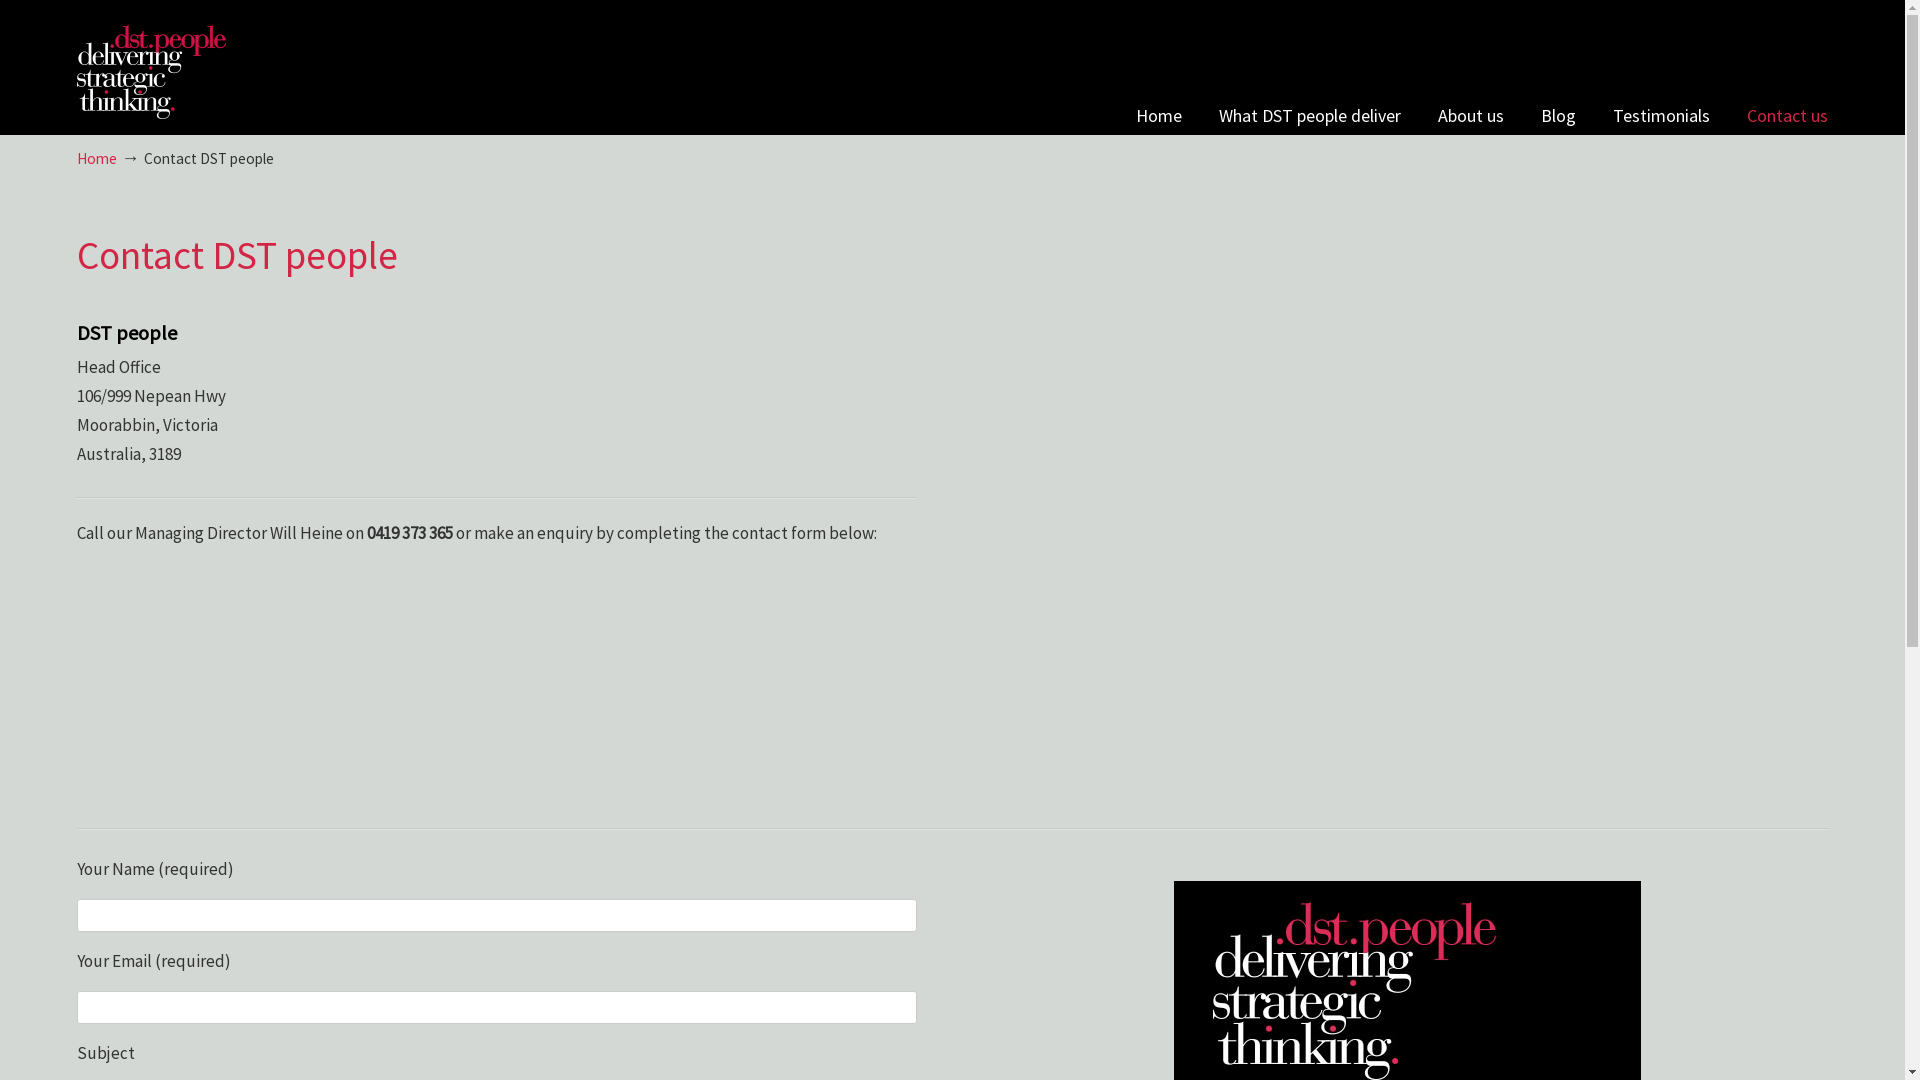  Describe the element at coordinates (152, 62) in the screenshot. I see `DST People` at that location.